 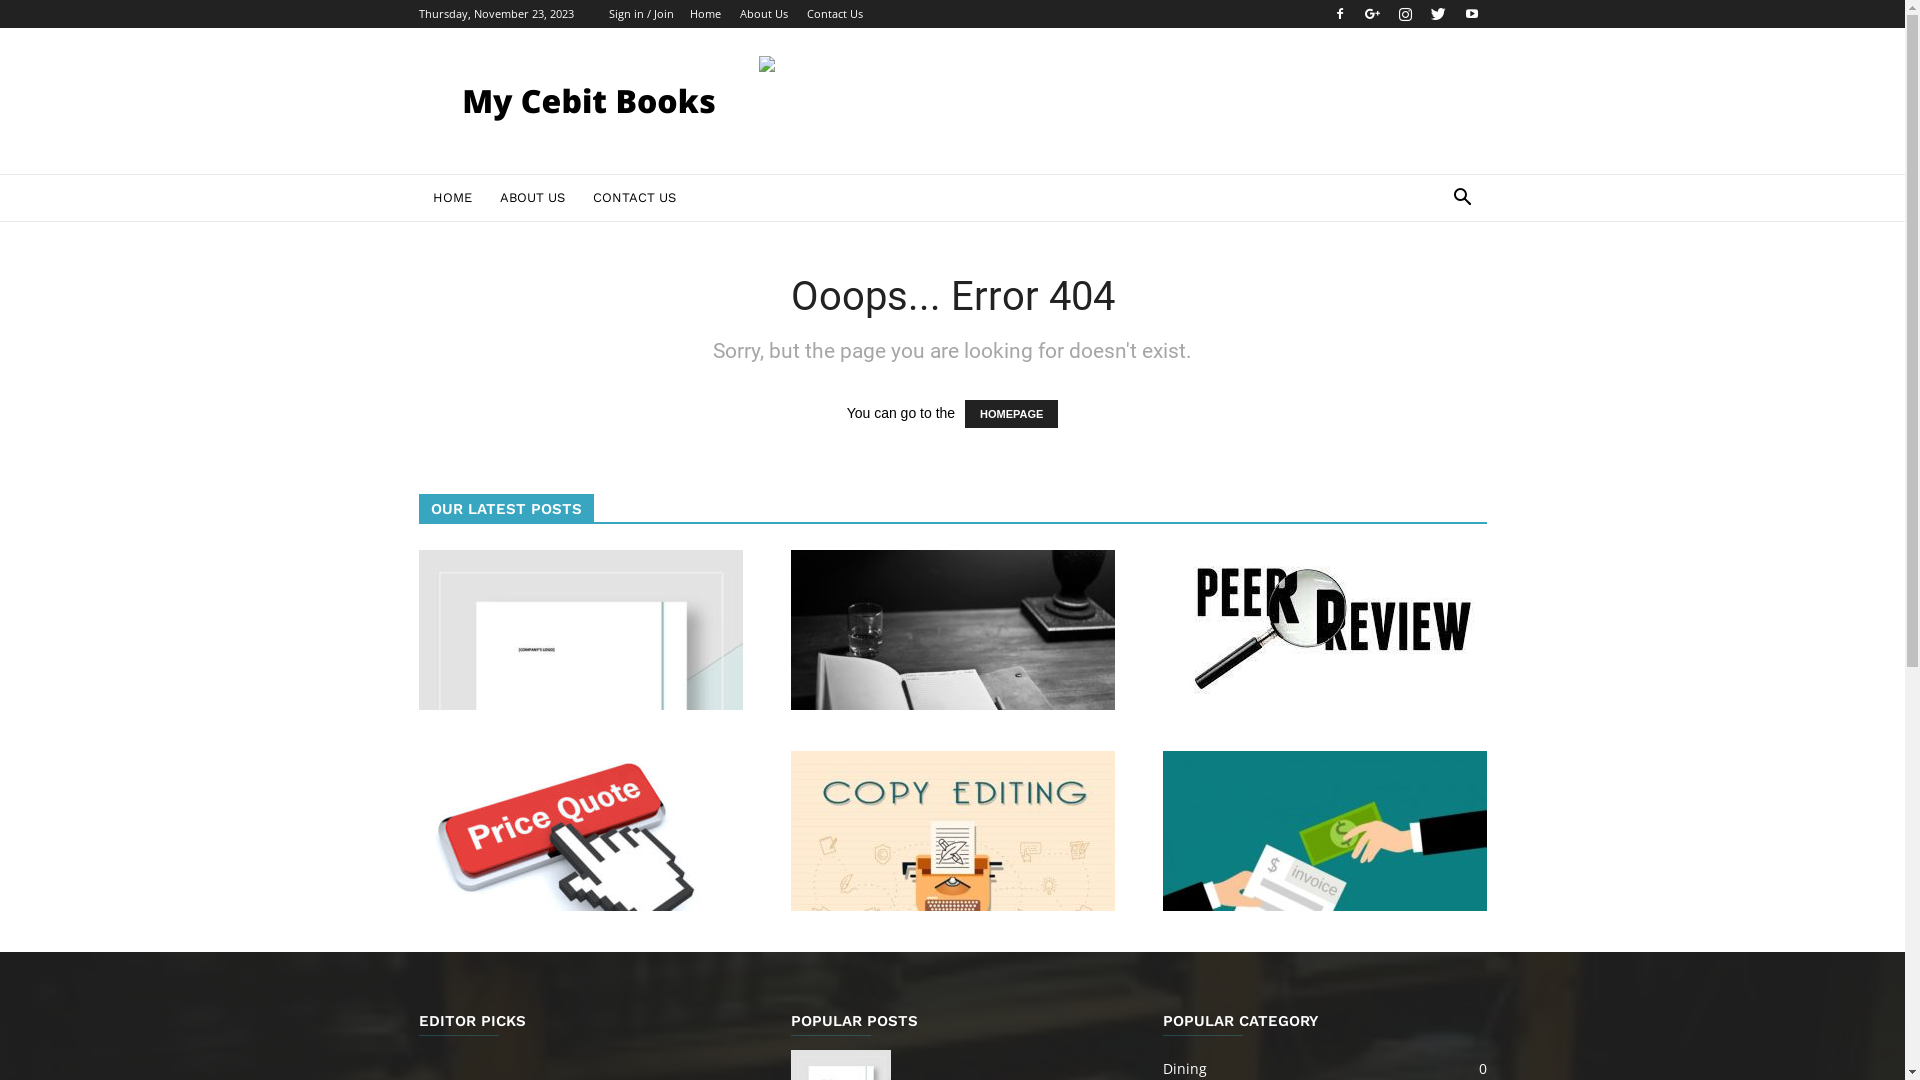 I want to click on Dining
0, so click(x=1184, y=1068).